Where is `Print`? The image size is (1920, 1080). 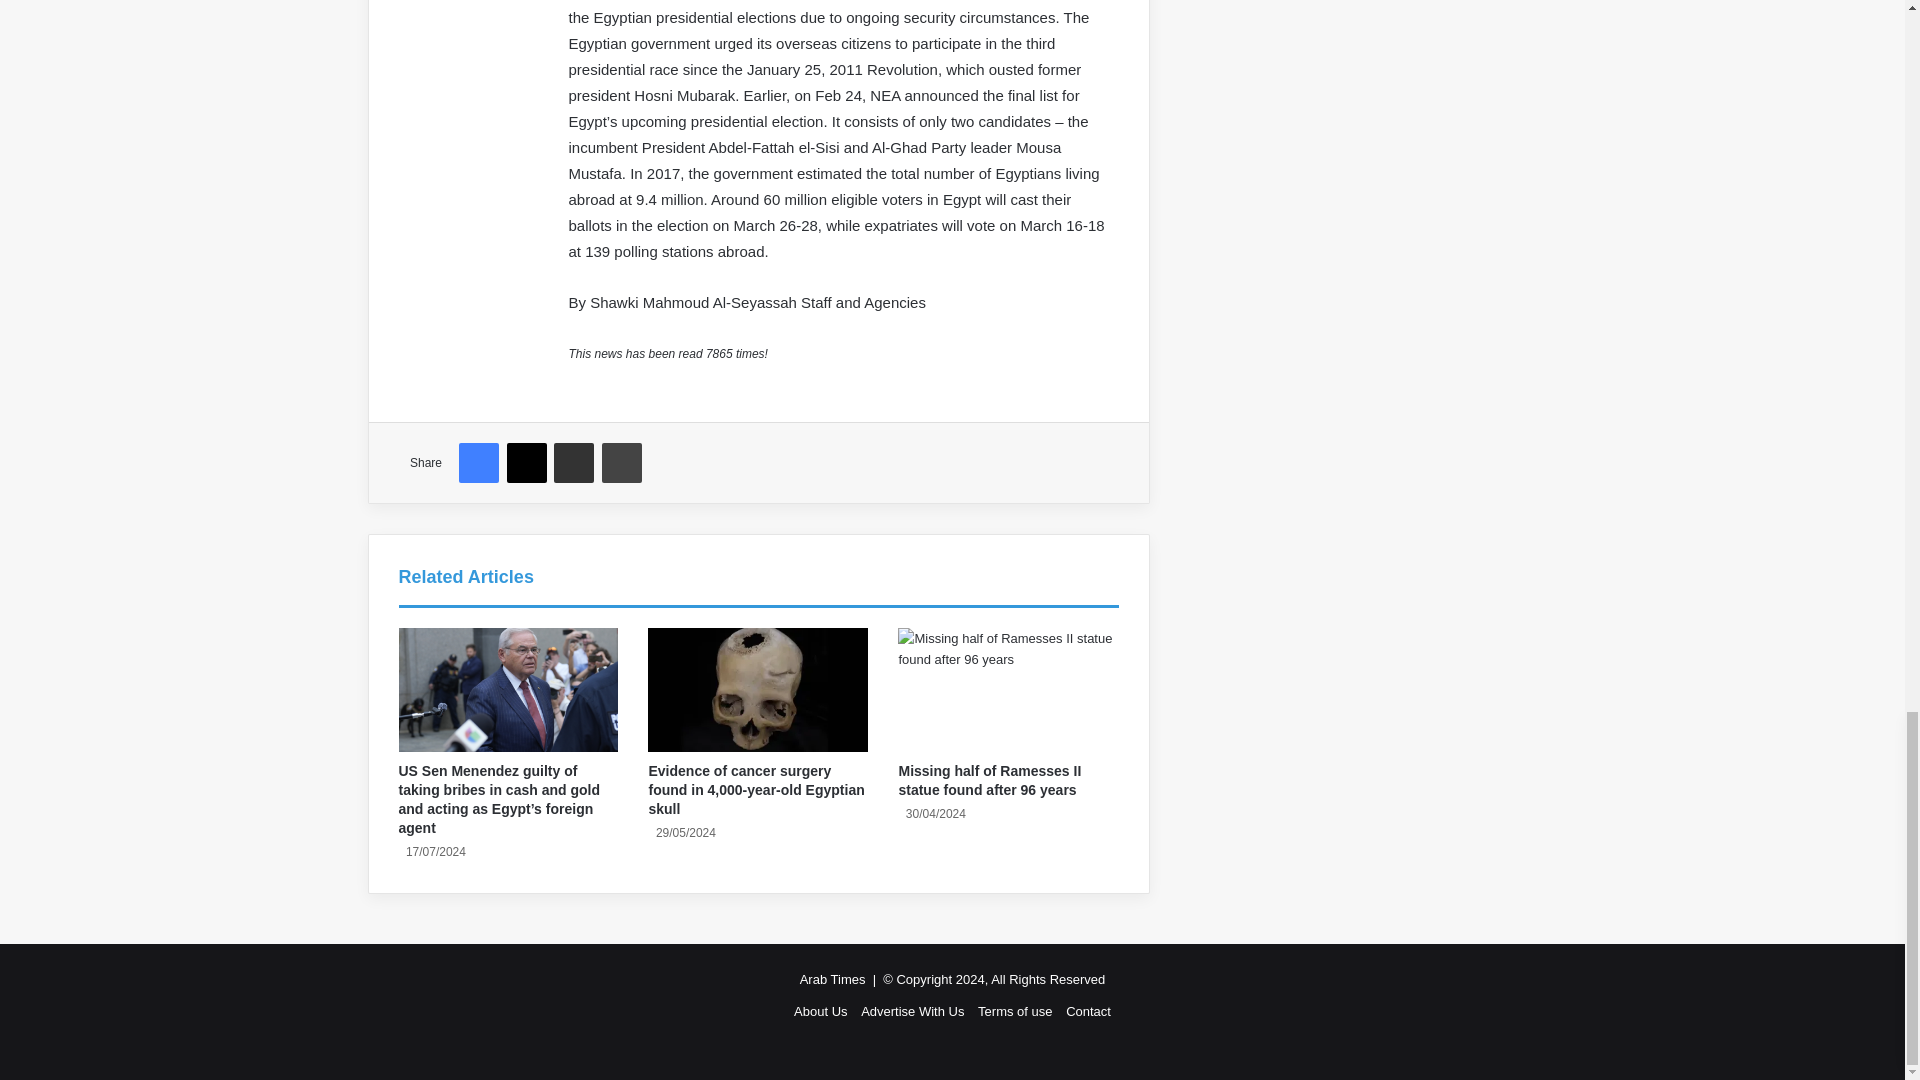
Print is located at coordinates (622, 462).